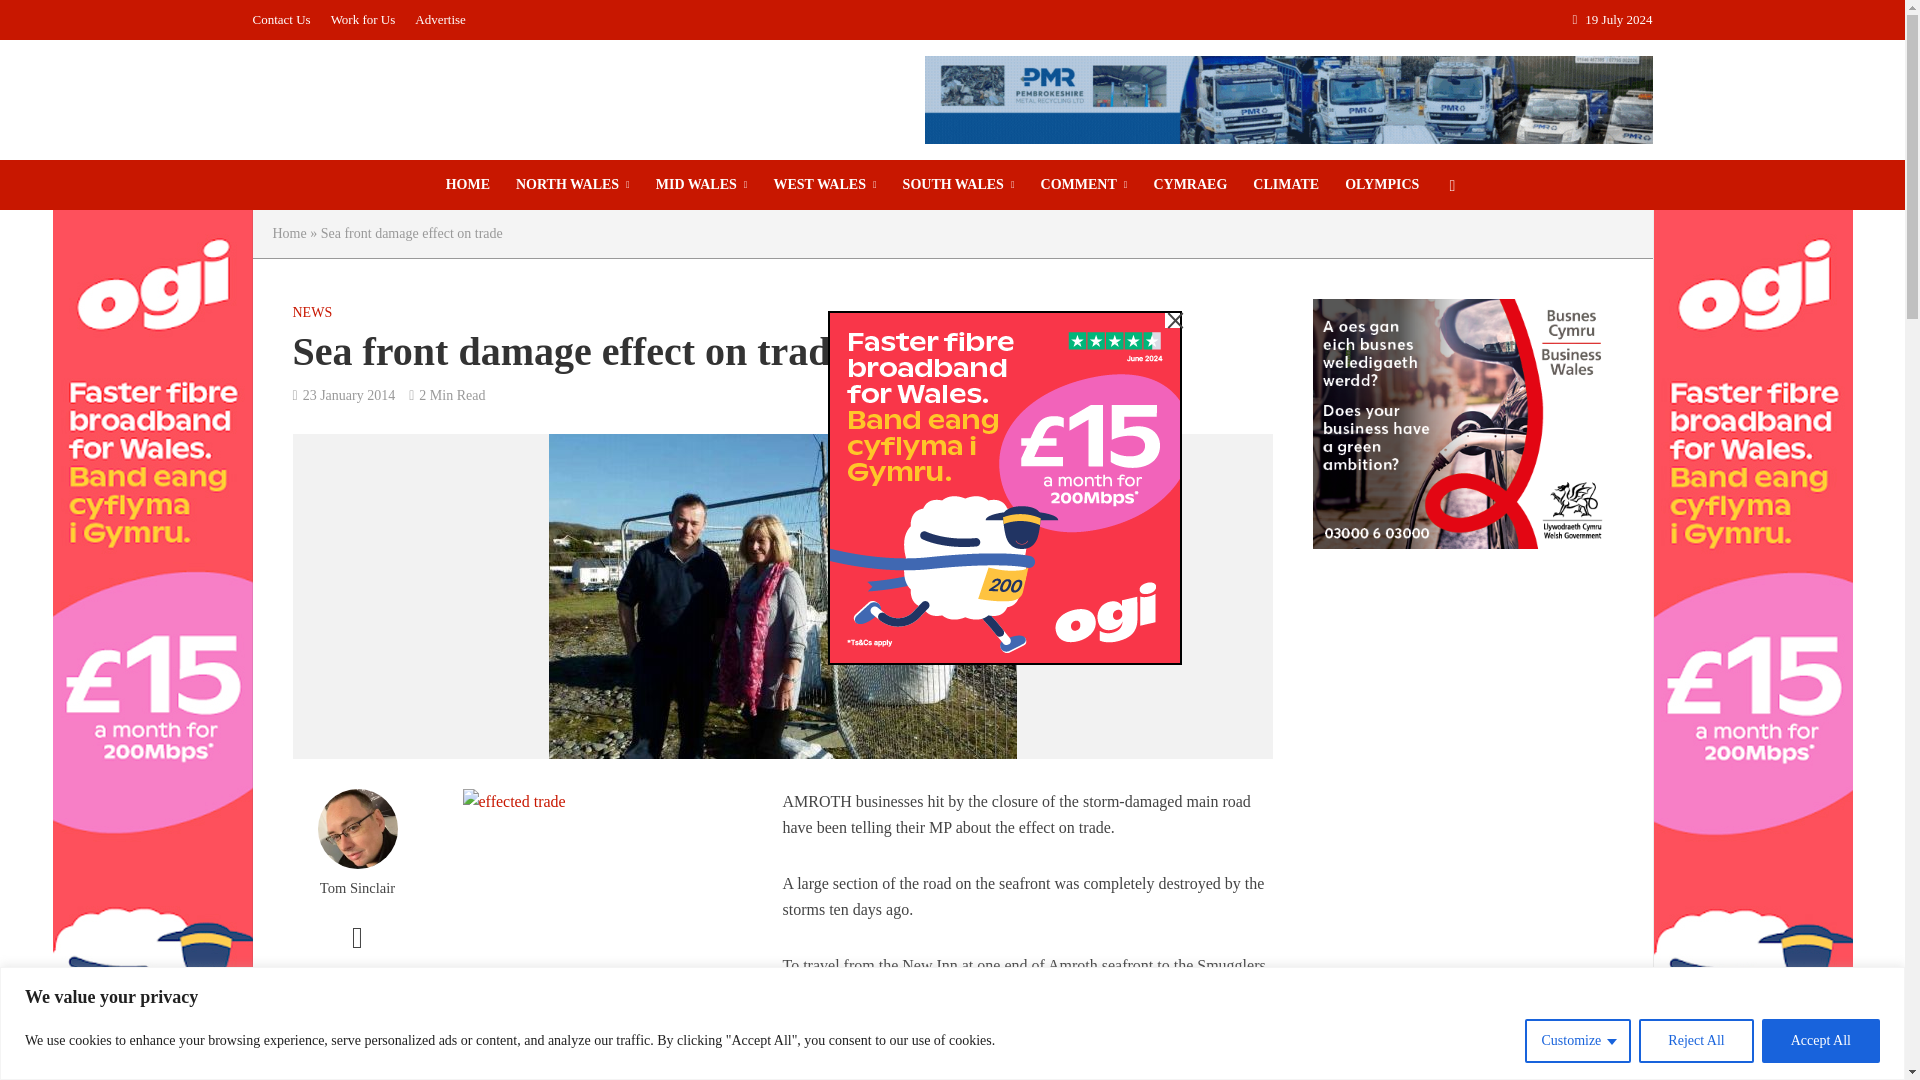  I want to click on Advertise, so click(440, 20).